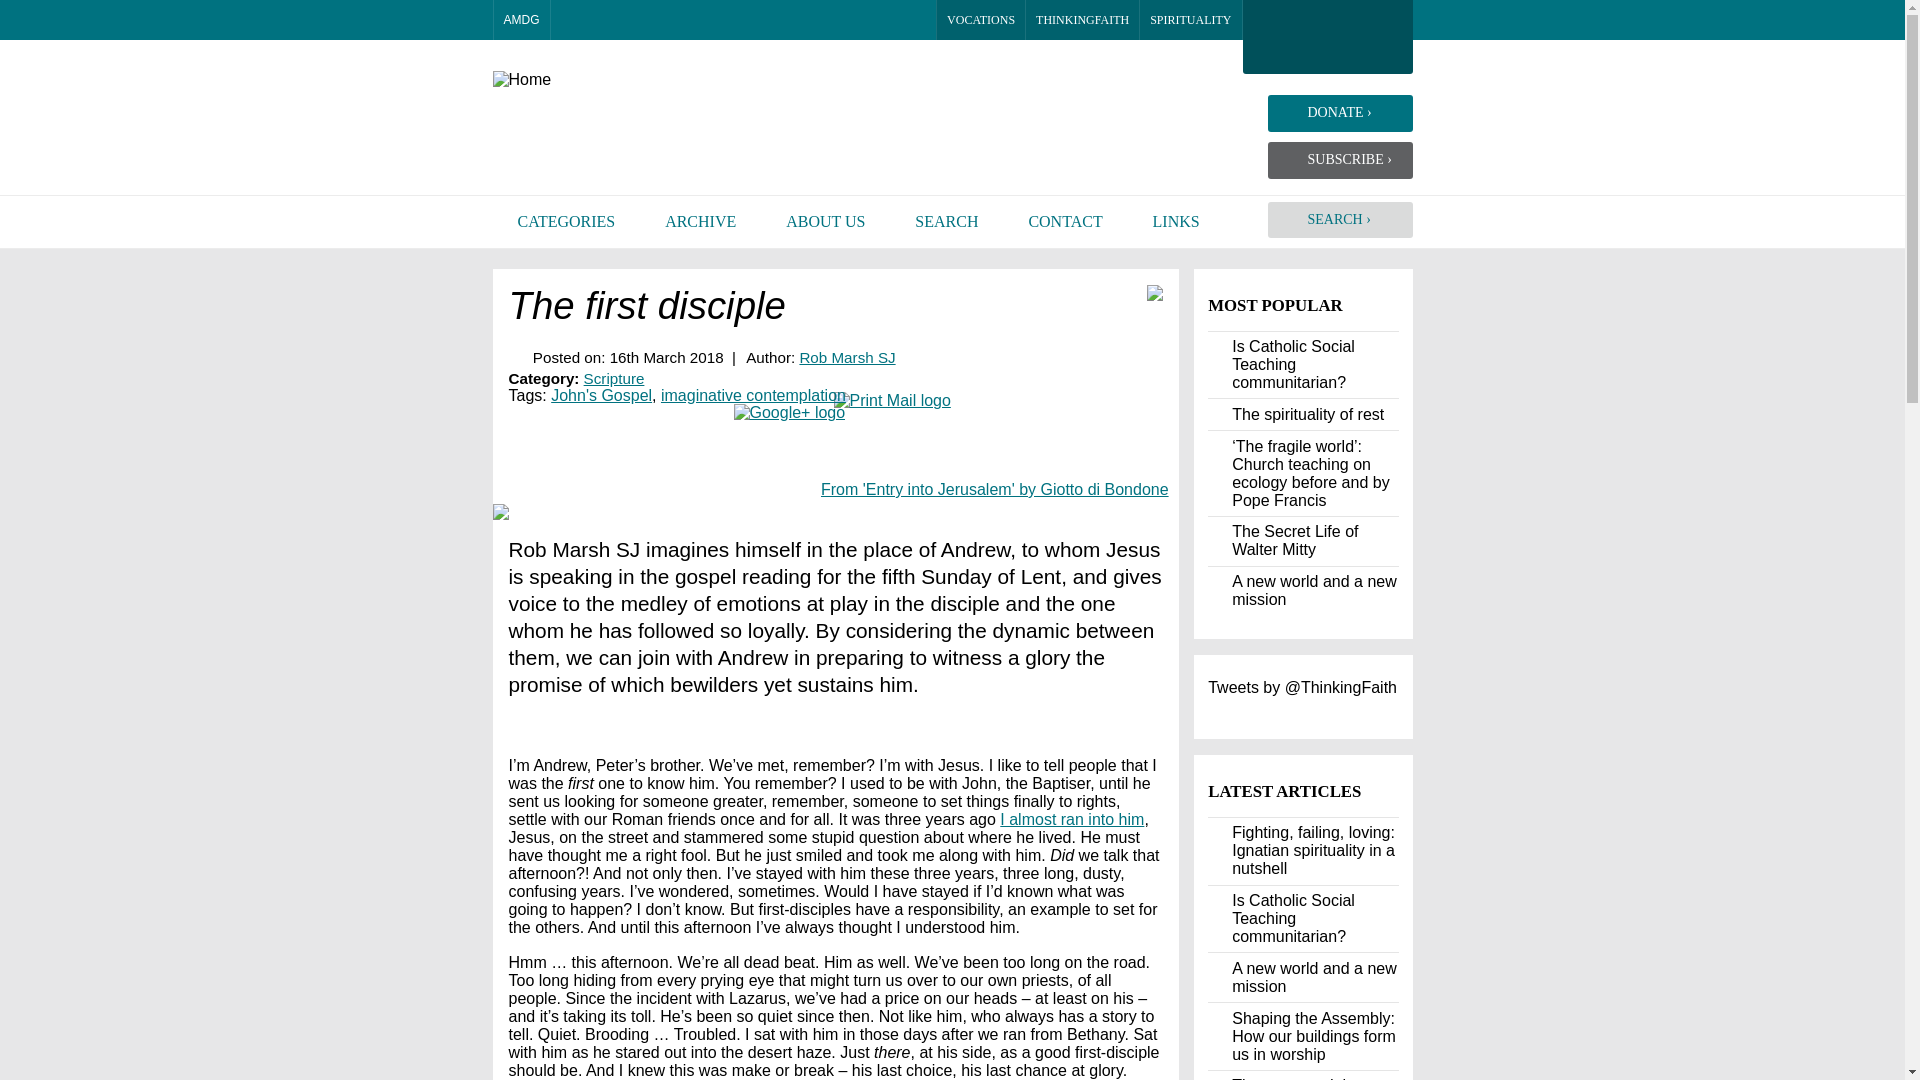 This screenshot has width=1920, height=1080. What do you see at coordinates (1072, 820) in the screenshot?
I see `I almost ran into him` at bounding box center [1072, 820].